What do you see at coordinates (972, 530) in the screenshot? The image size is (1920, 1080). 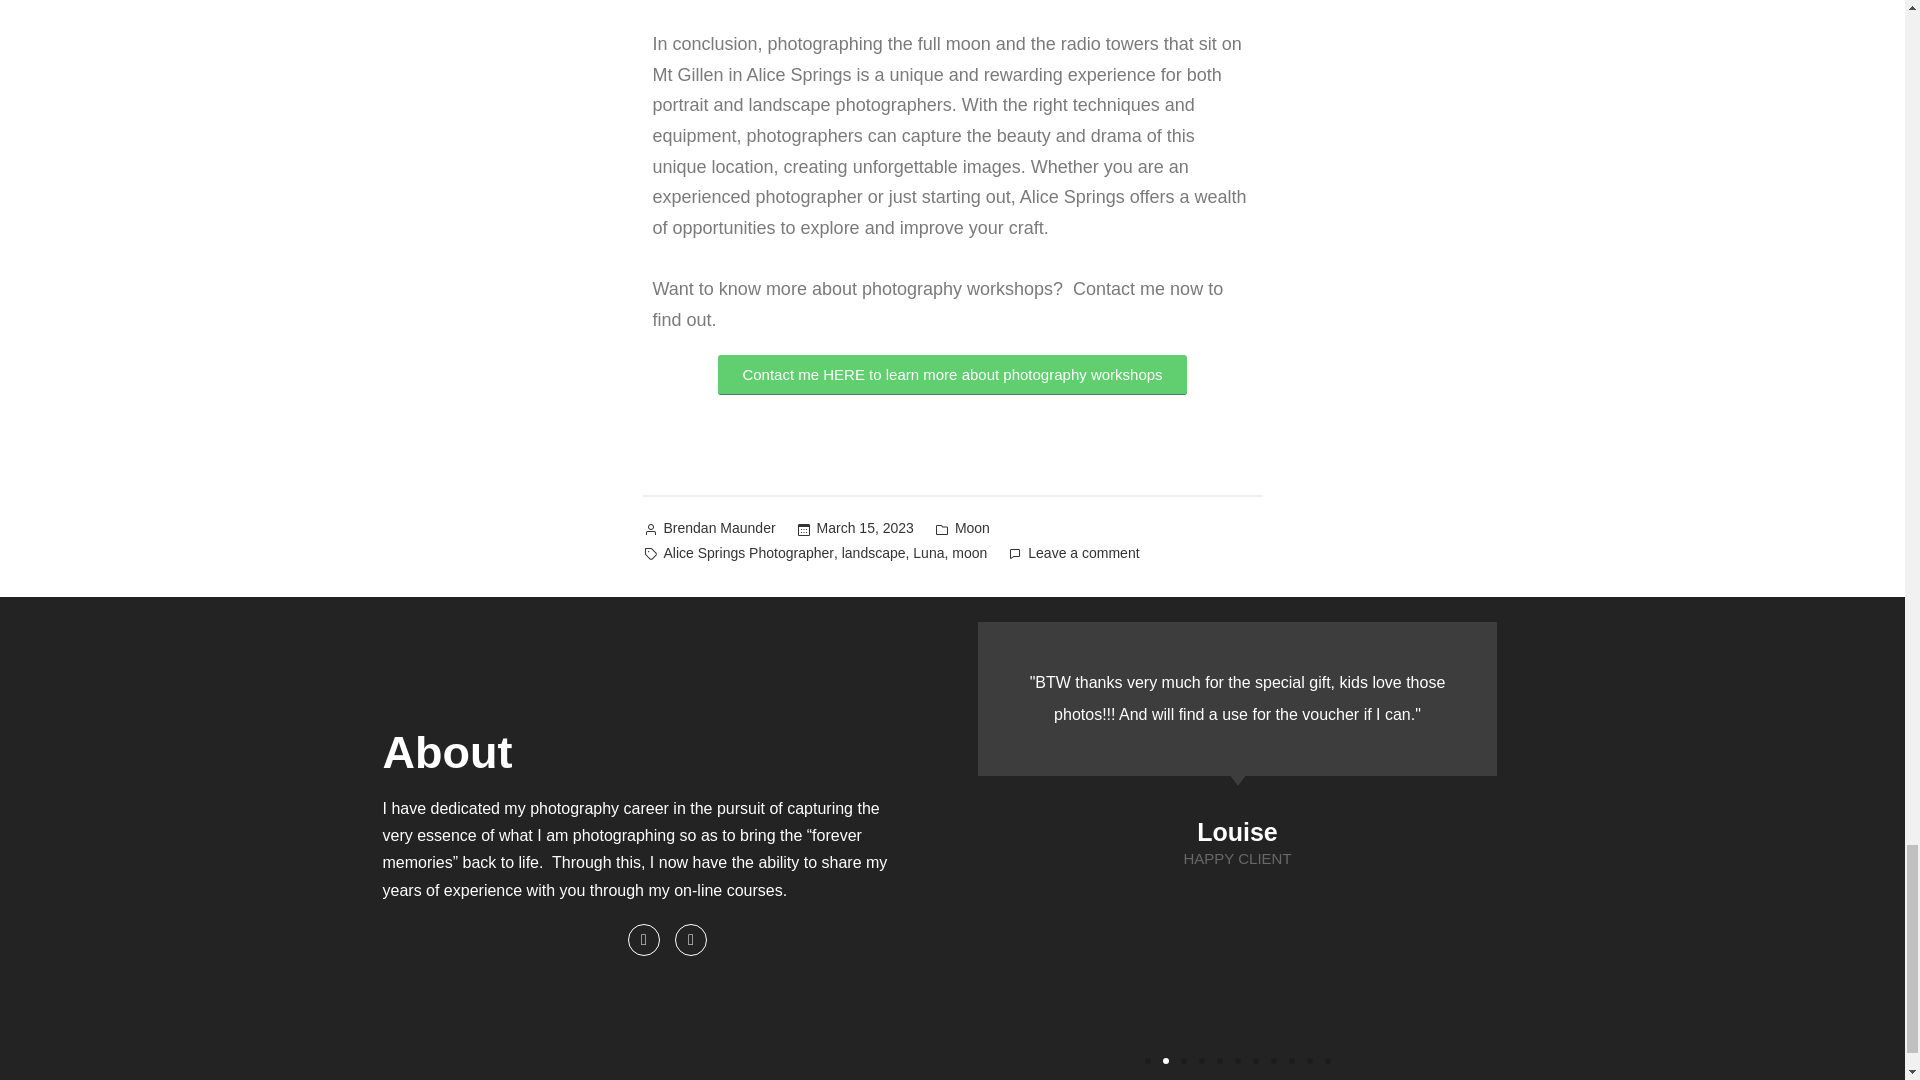 I see `Moon` at bounding box center [972, 530].